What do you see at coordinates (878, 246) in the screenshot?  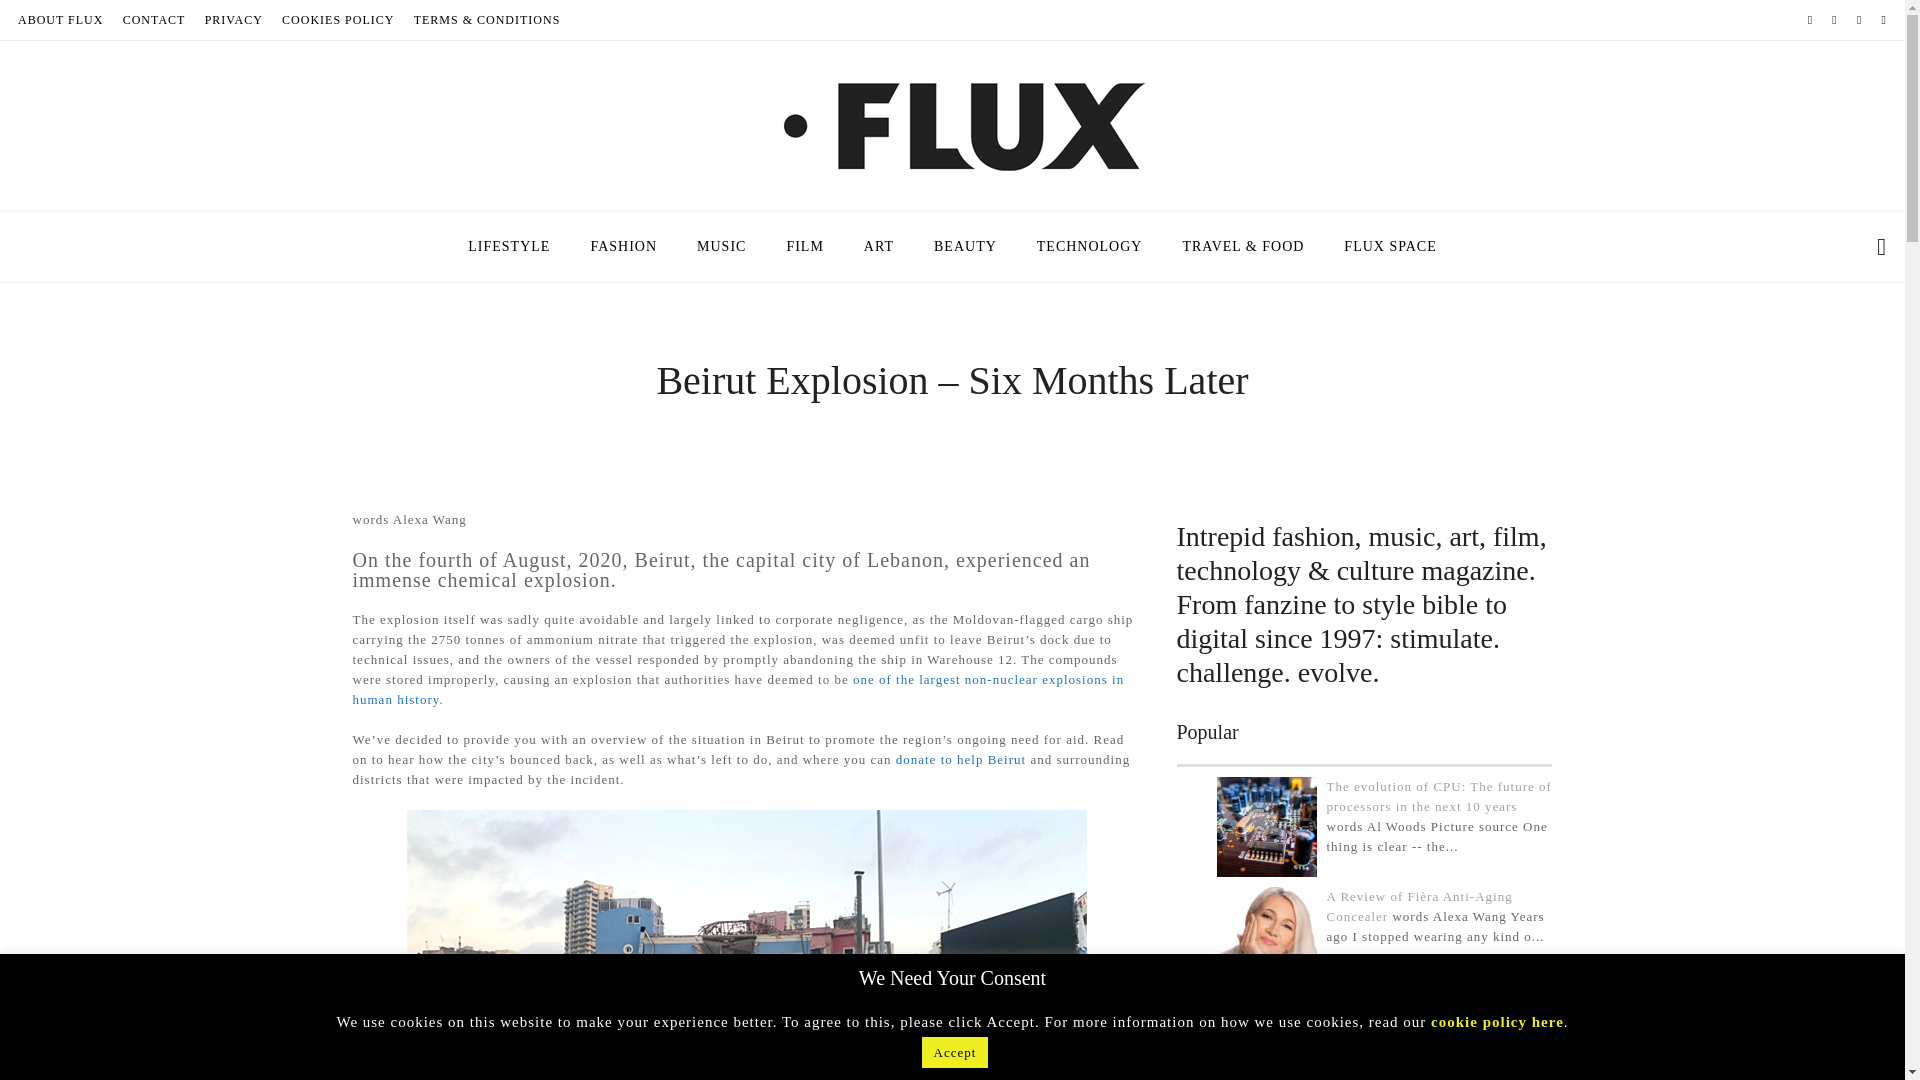 I see `ART` at bounding box center [878, 246].